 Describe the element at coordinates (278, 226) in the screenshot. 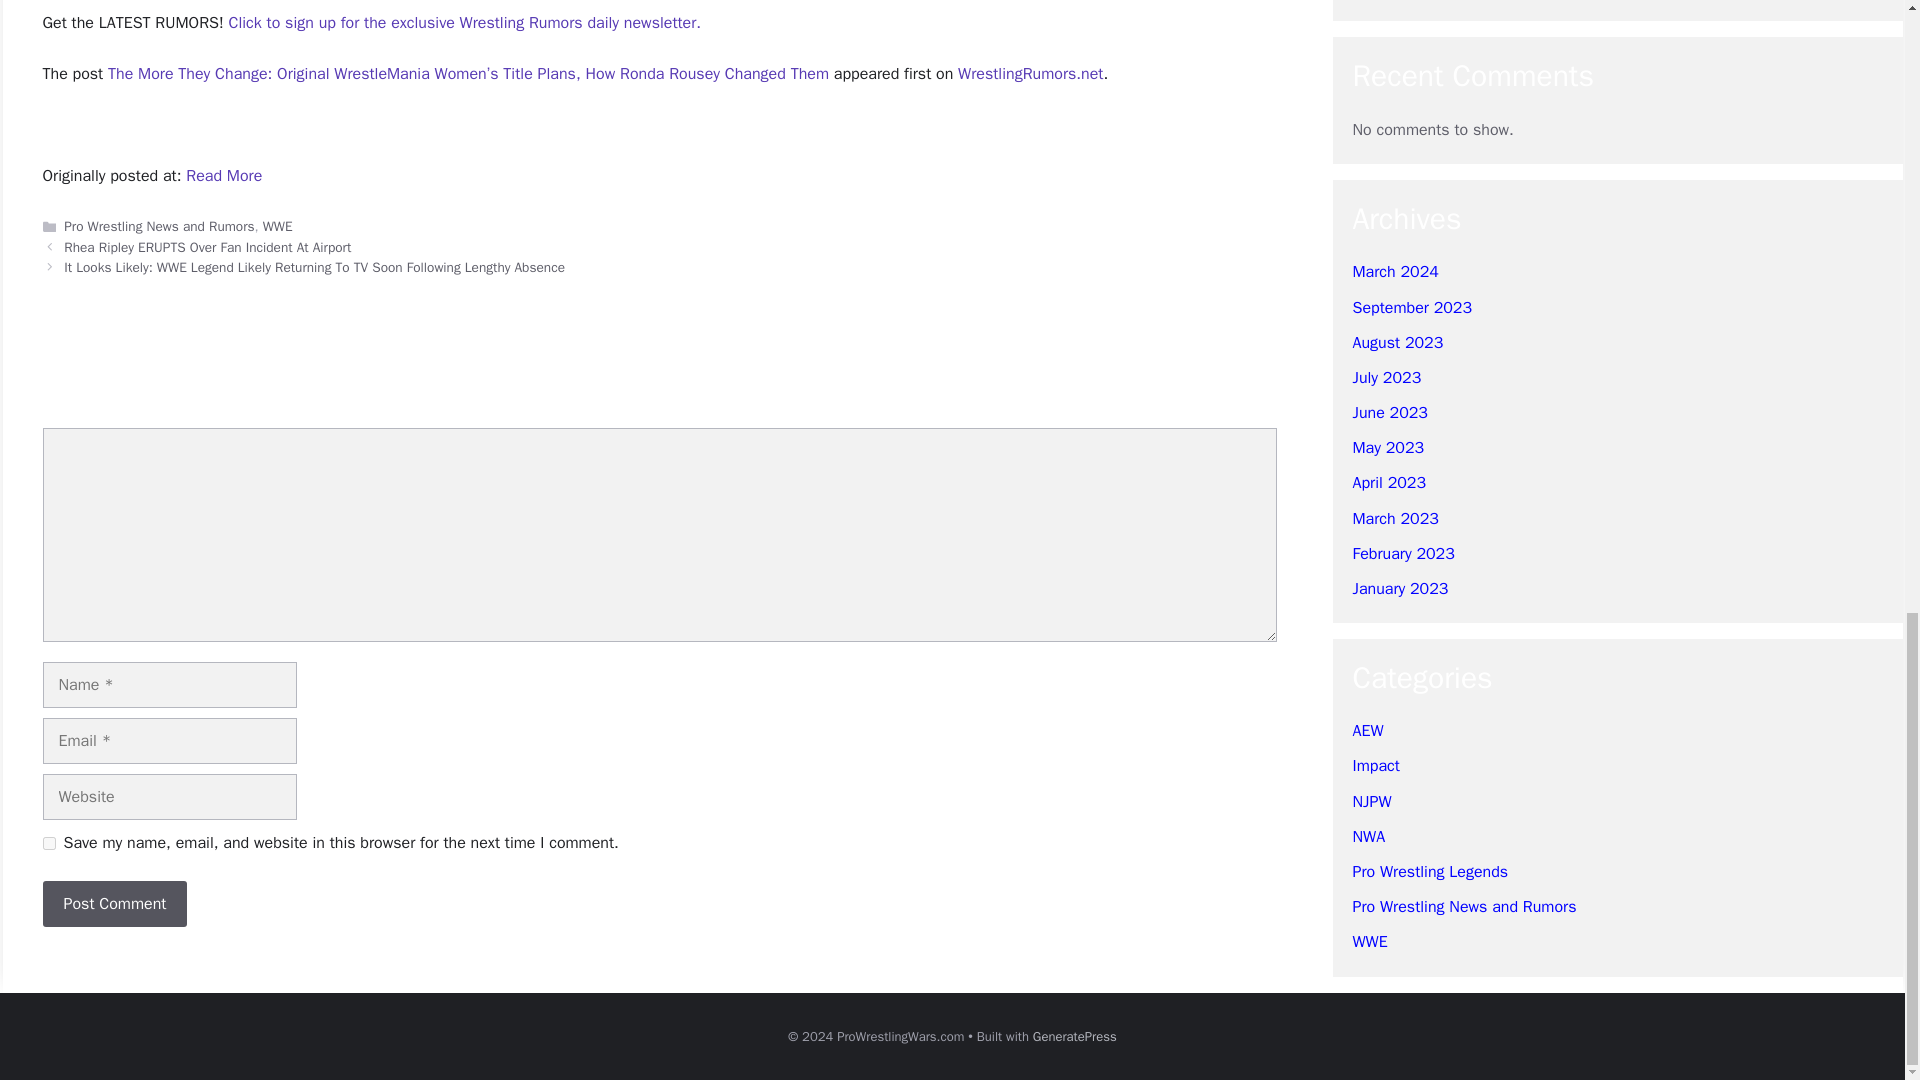

I see `WWE` at that location.